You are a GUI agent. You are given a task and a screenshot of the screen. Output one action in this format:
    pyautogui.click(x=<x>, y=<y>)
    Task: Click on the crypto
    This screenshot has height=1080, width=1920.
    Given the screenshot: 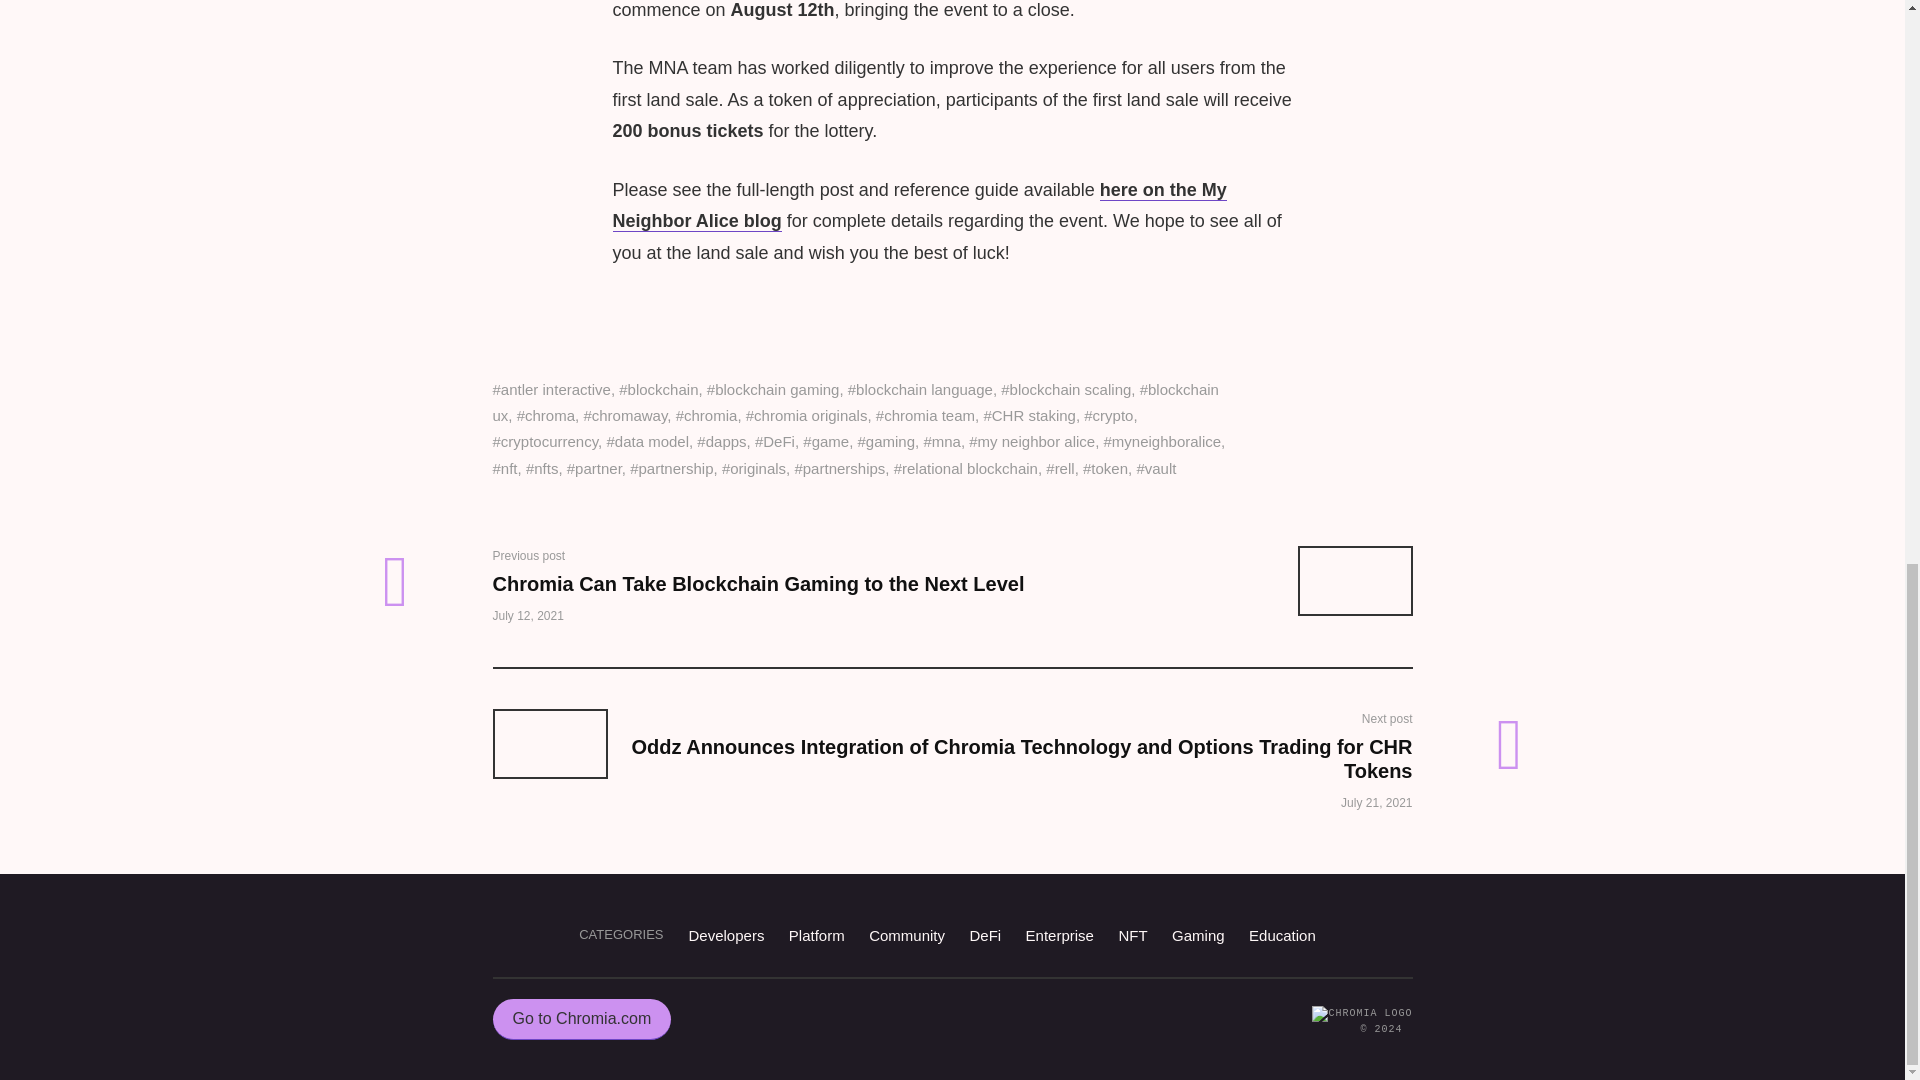 What is the action you would take?
    pyautogui.click(x=1108, y=416)
    